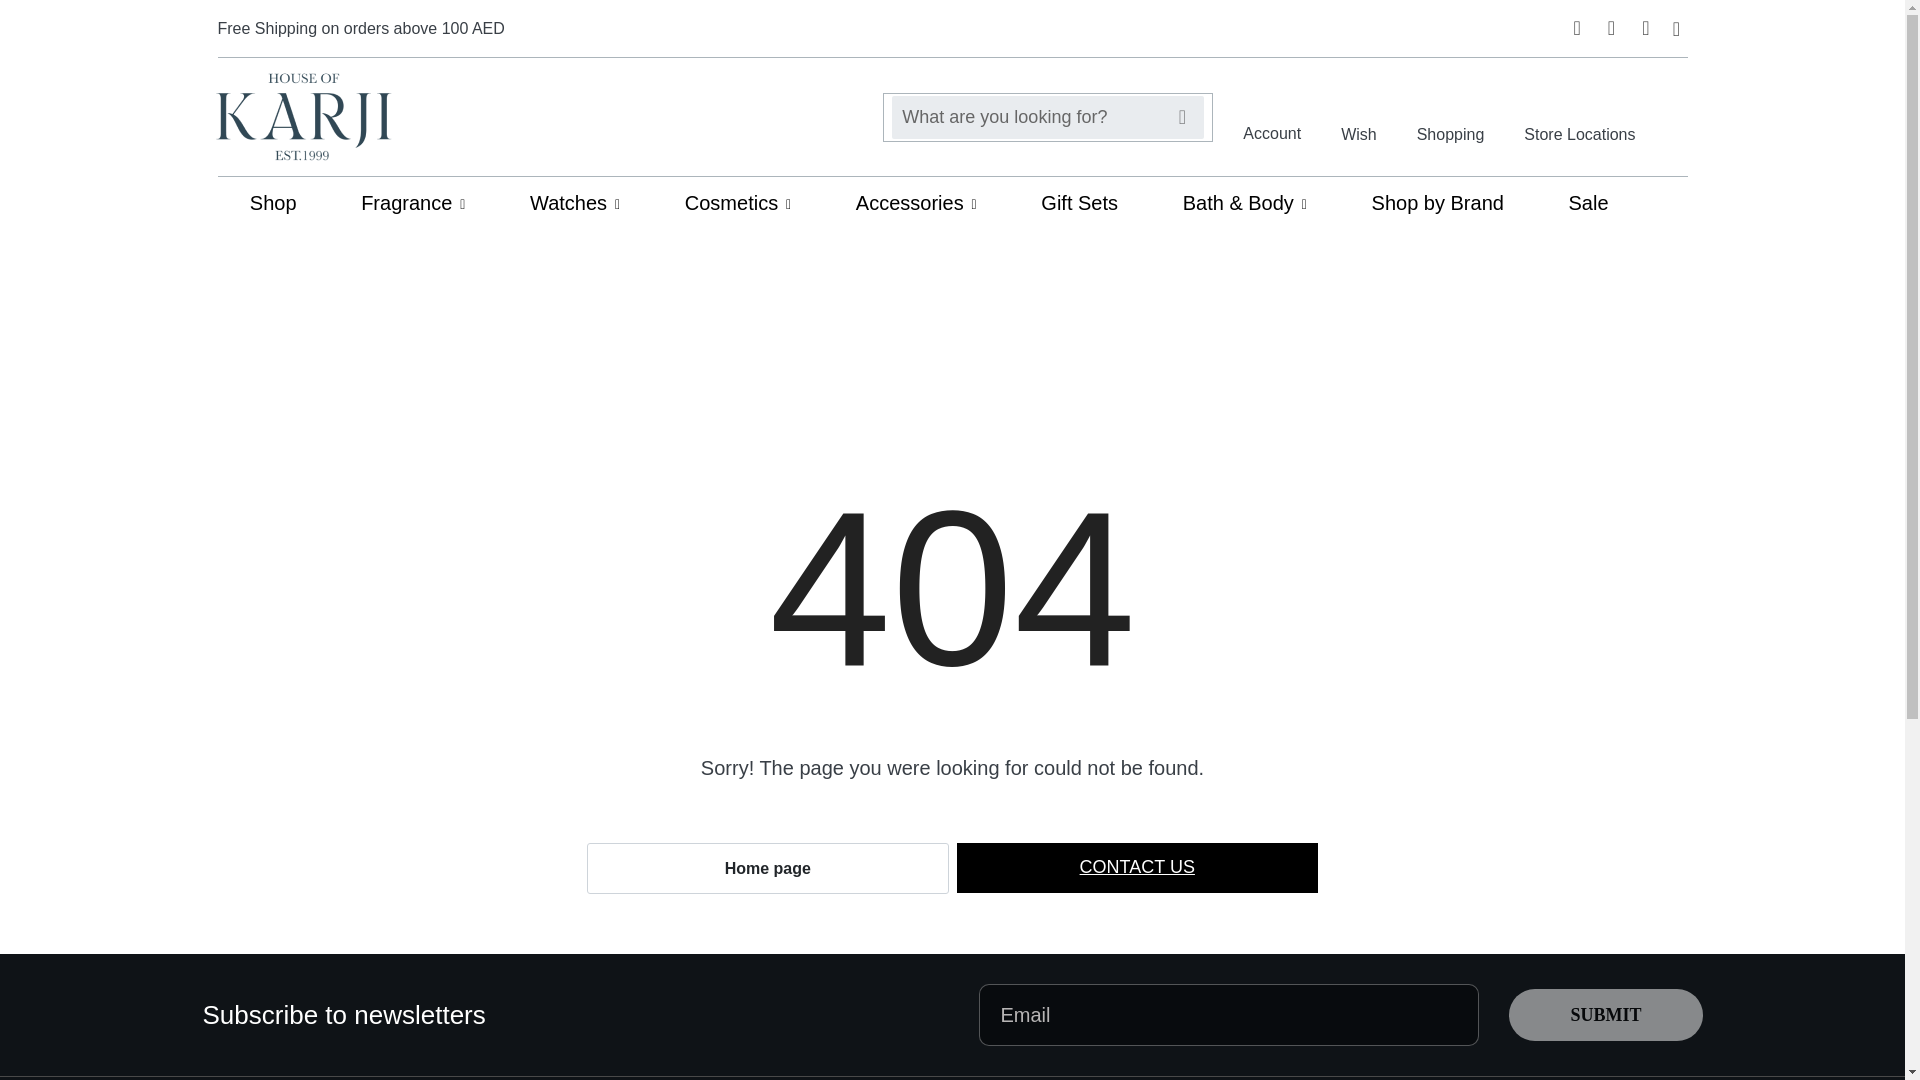 This screenshot has height=1080, width=1920. I want to click on Wish, so click(1358, 116).